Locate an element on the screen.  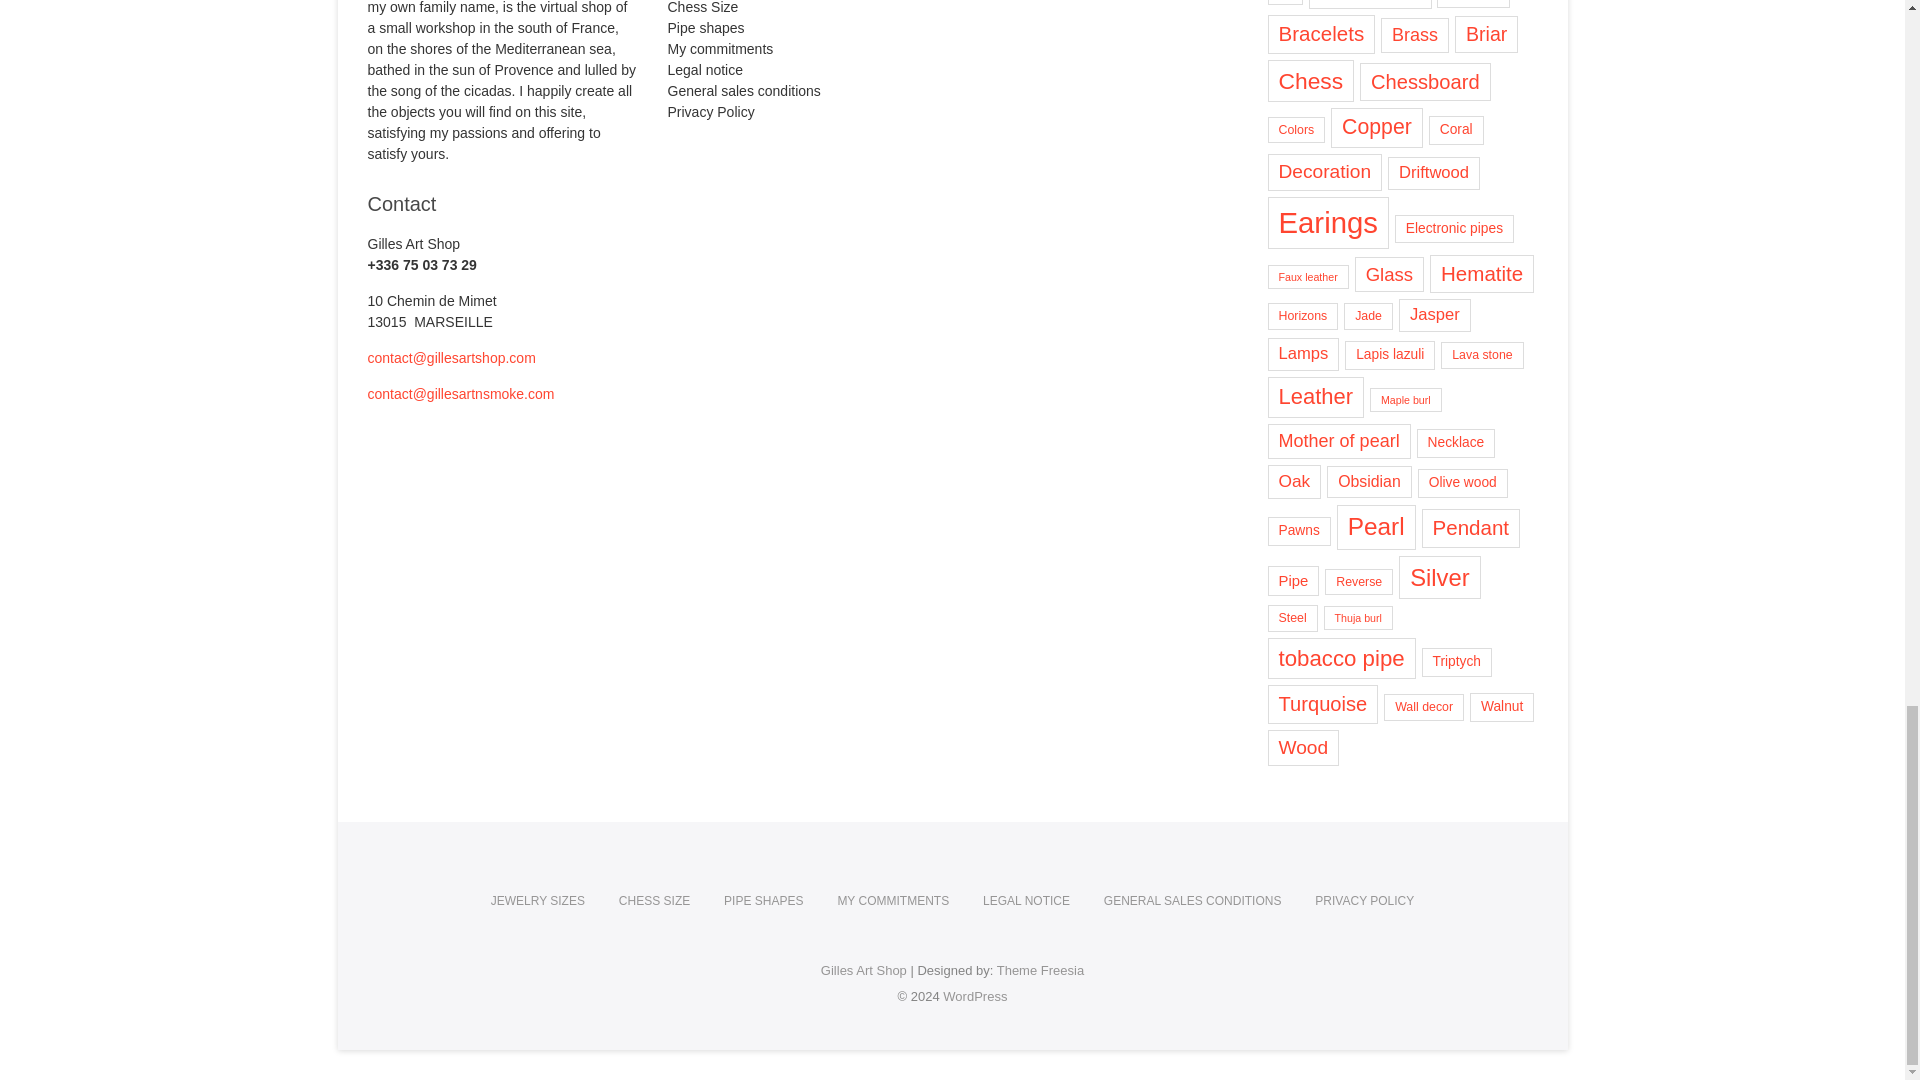
WordPress is located at coordinates (974, 996).